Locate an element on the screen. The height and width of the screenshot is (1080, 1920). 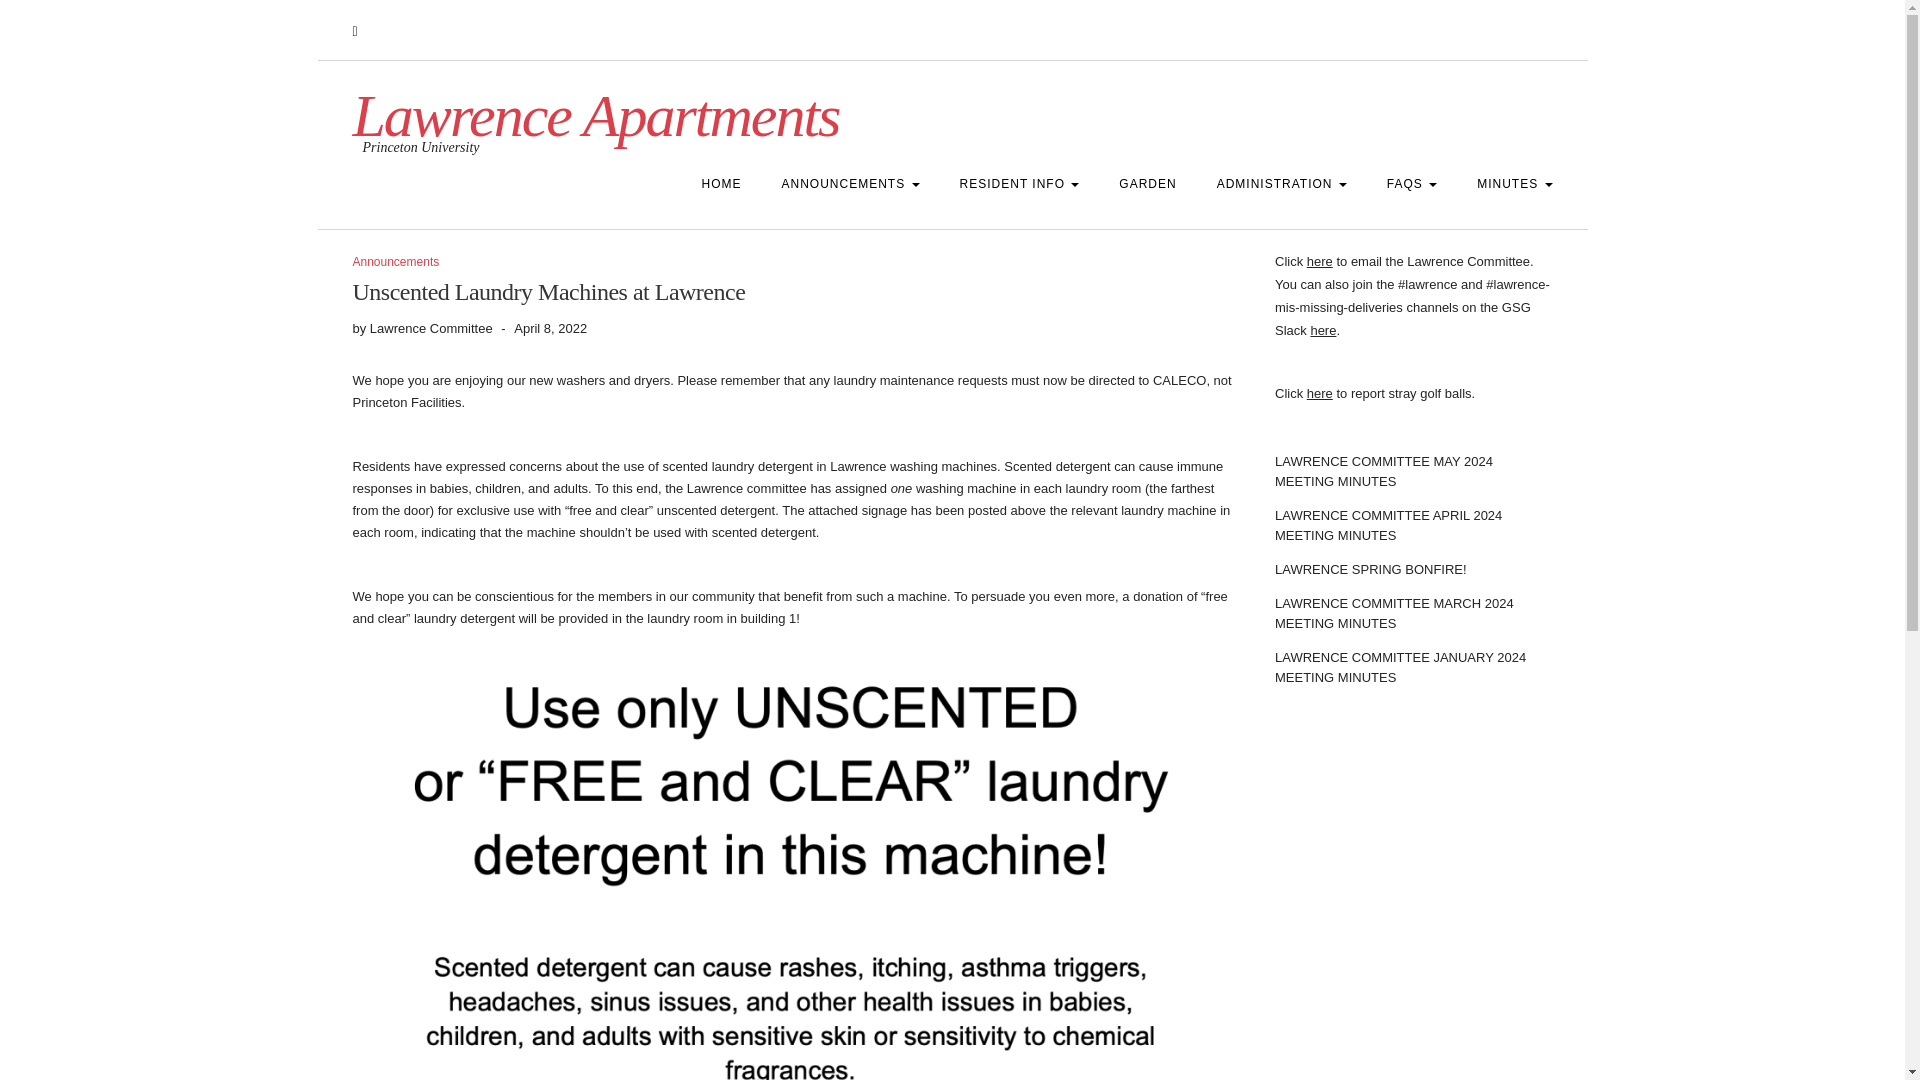
GARDEN is located at coordinates (1147, 184).